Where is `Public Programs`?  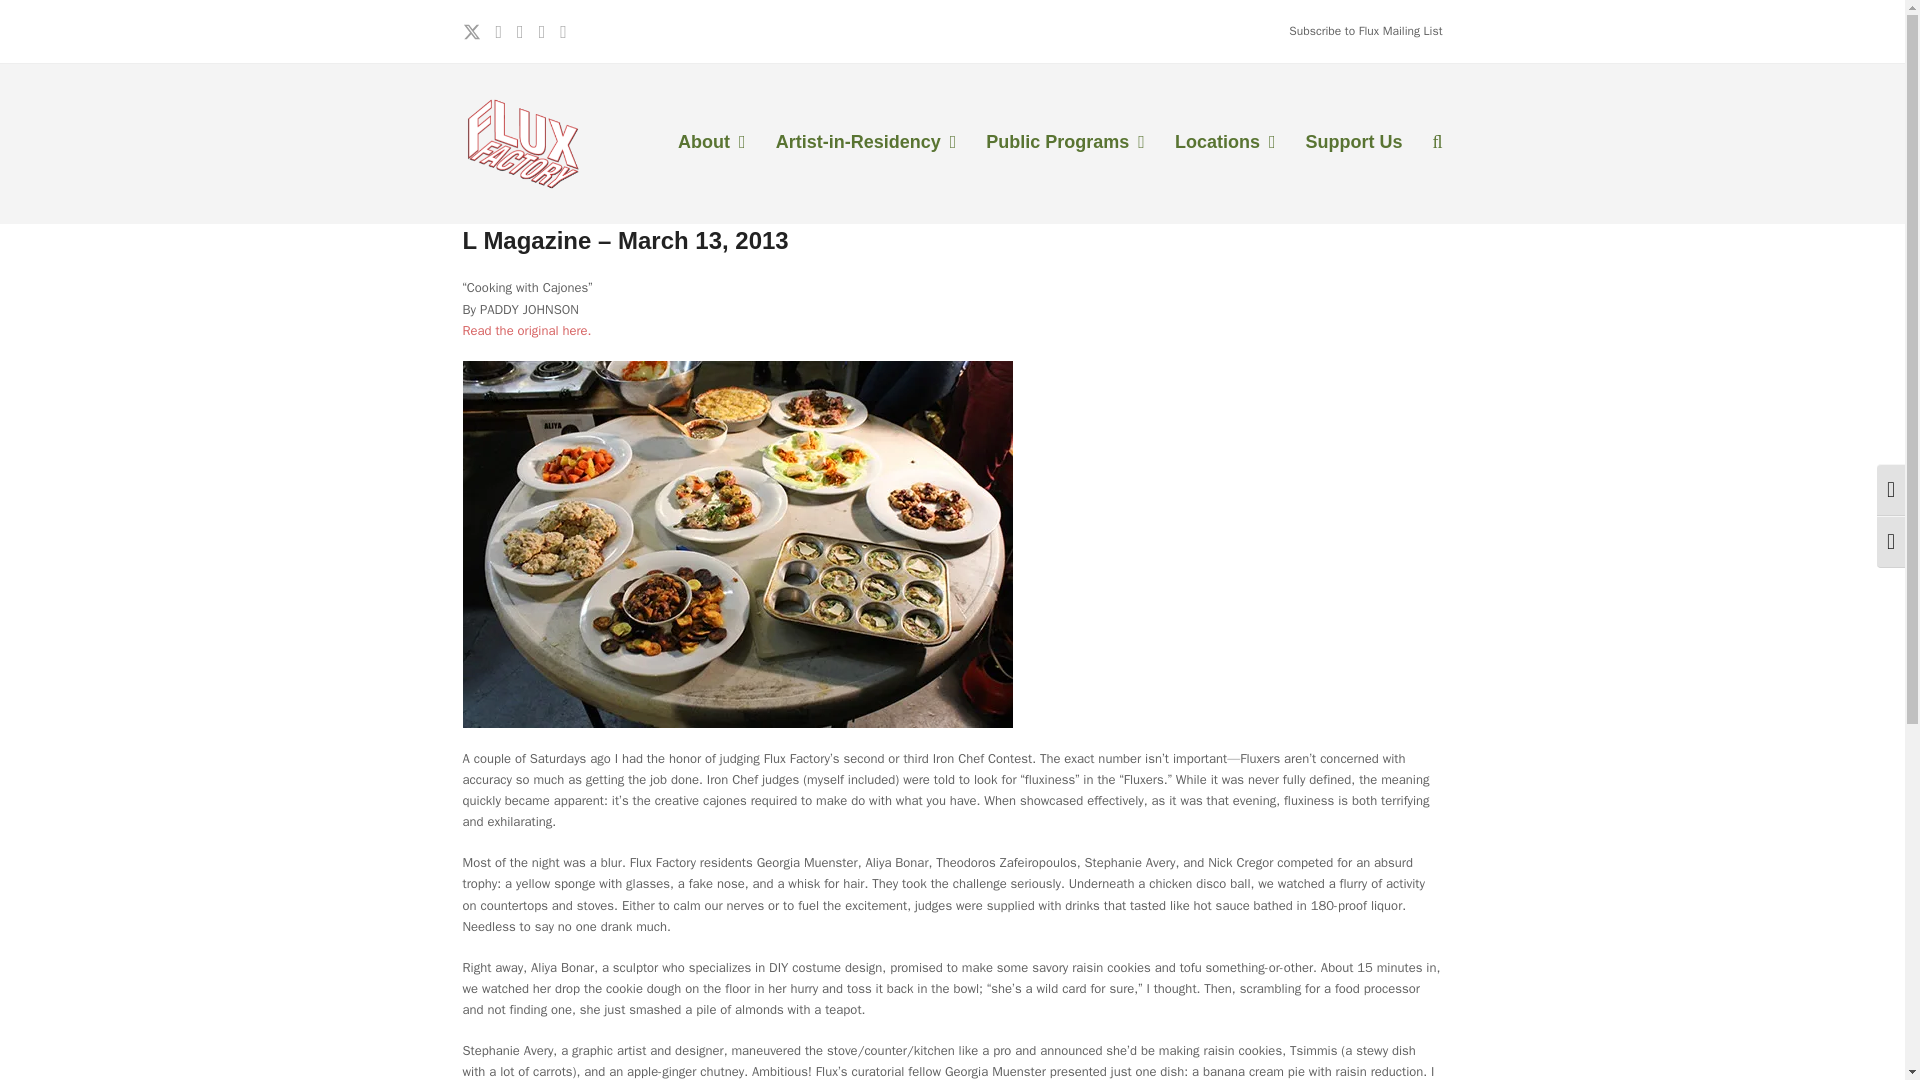 Public Programs is located at coordinates (1065, 143).